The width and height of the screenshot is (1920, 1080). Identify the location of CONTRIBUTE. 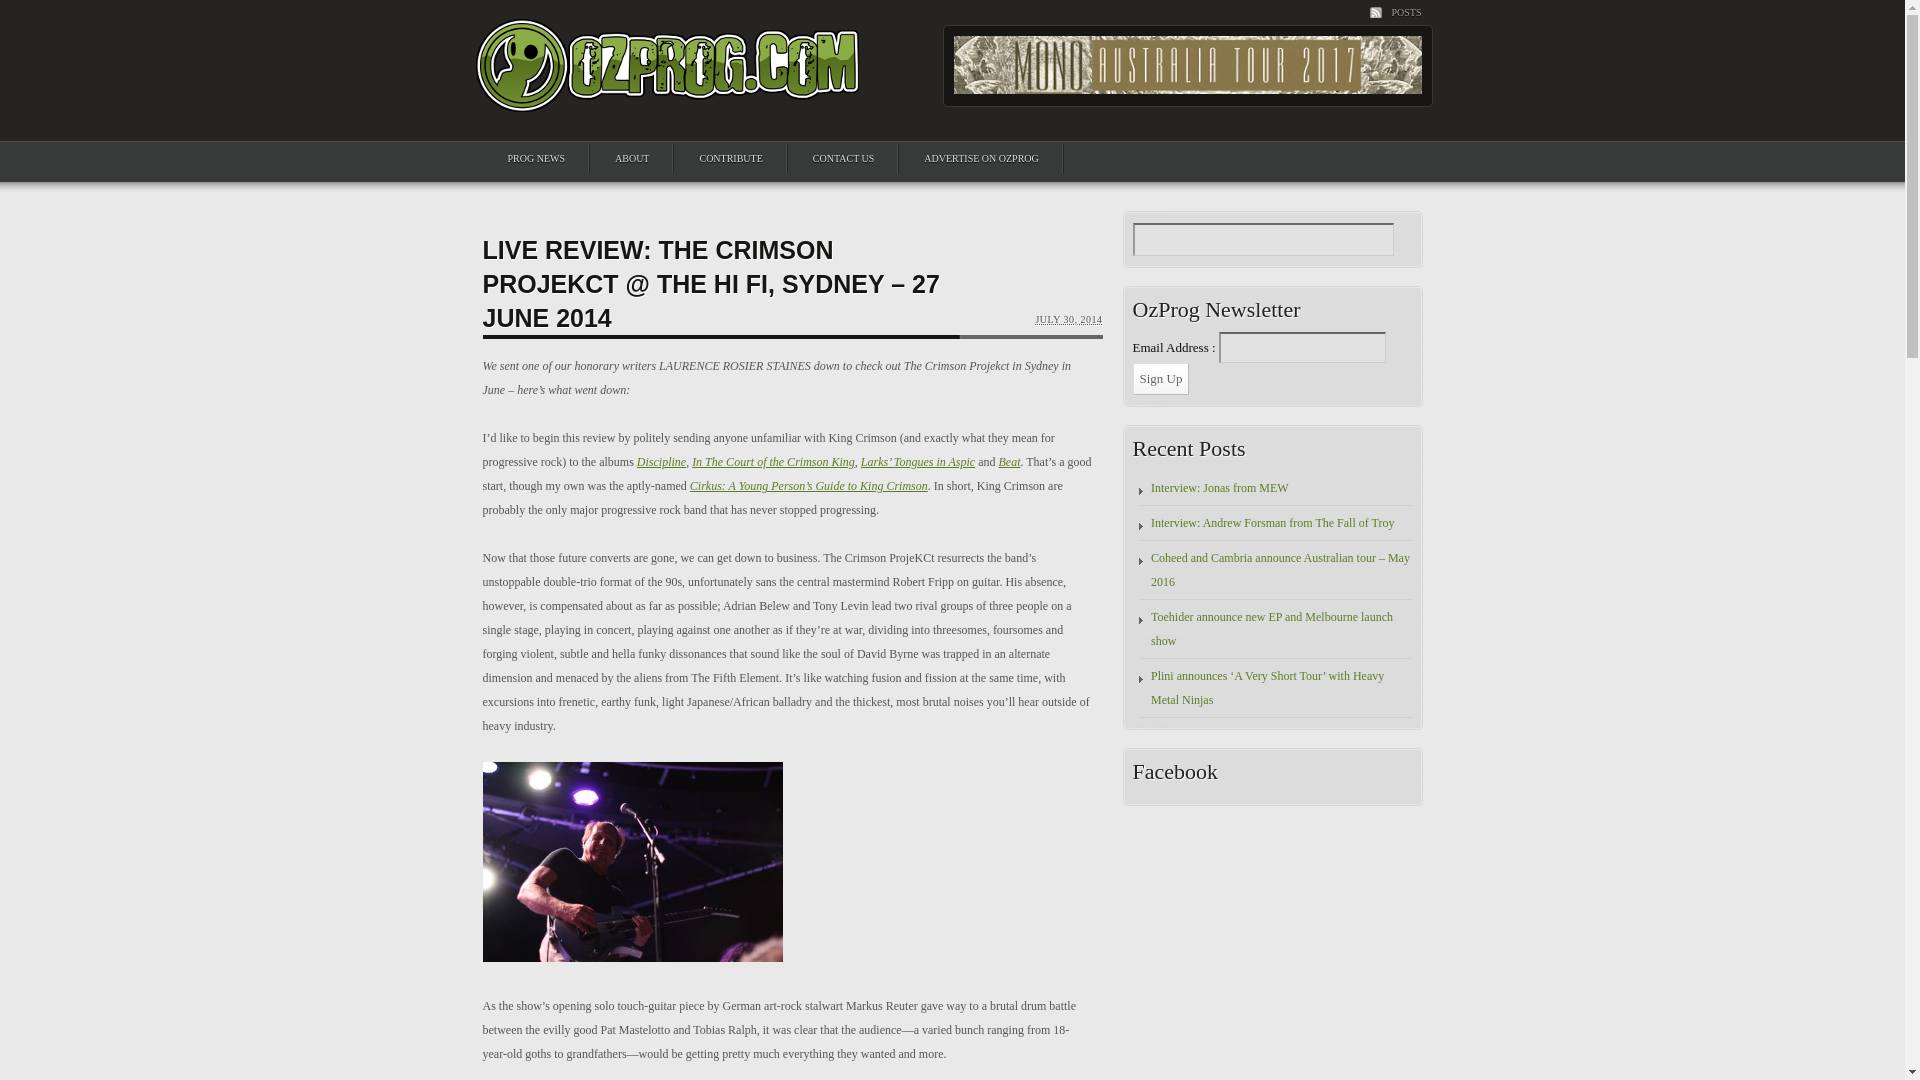
(730, 158).